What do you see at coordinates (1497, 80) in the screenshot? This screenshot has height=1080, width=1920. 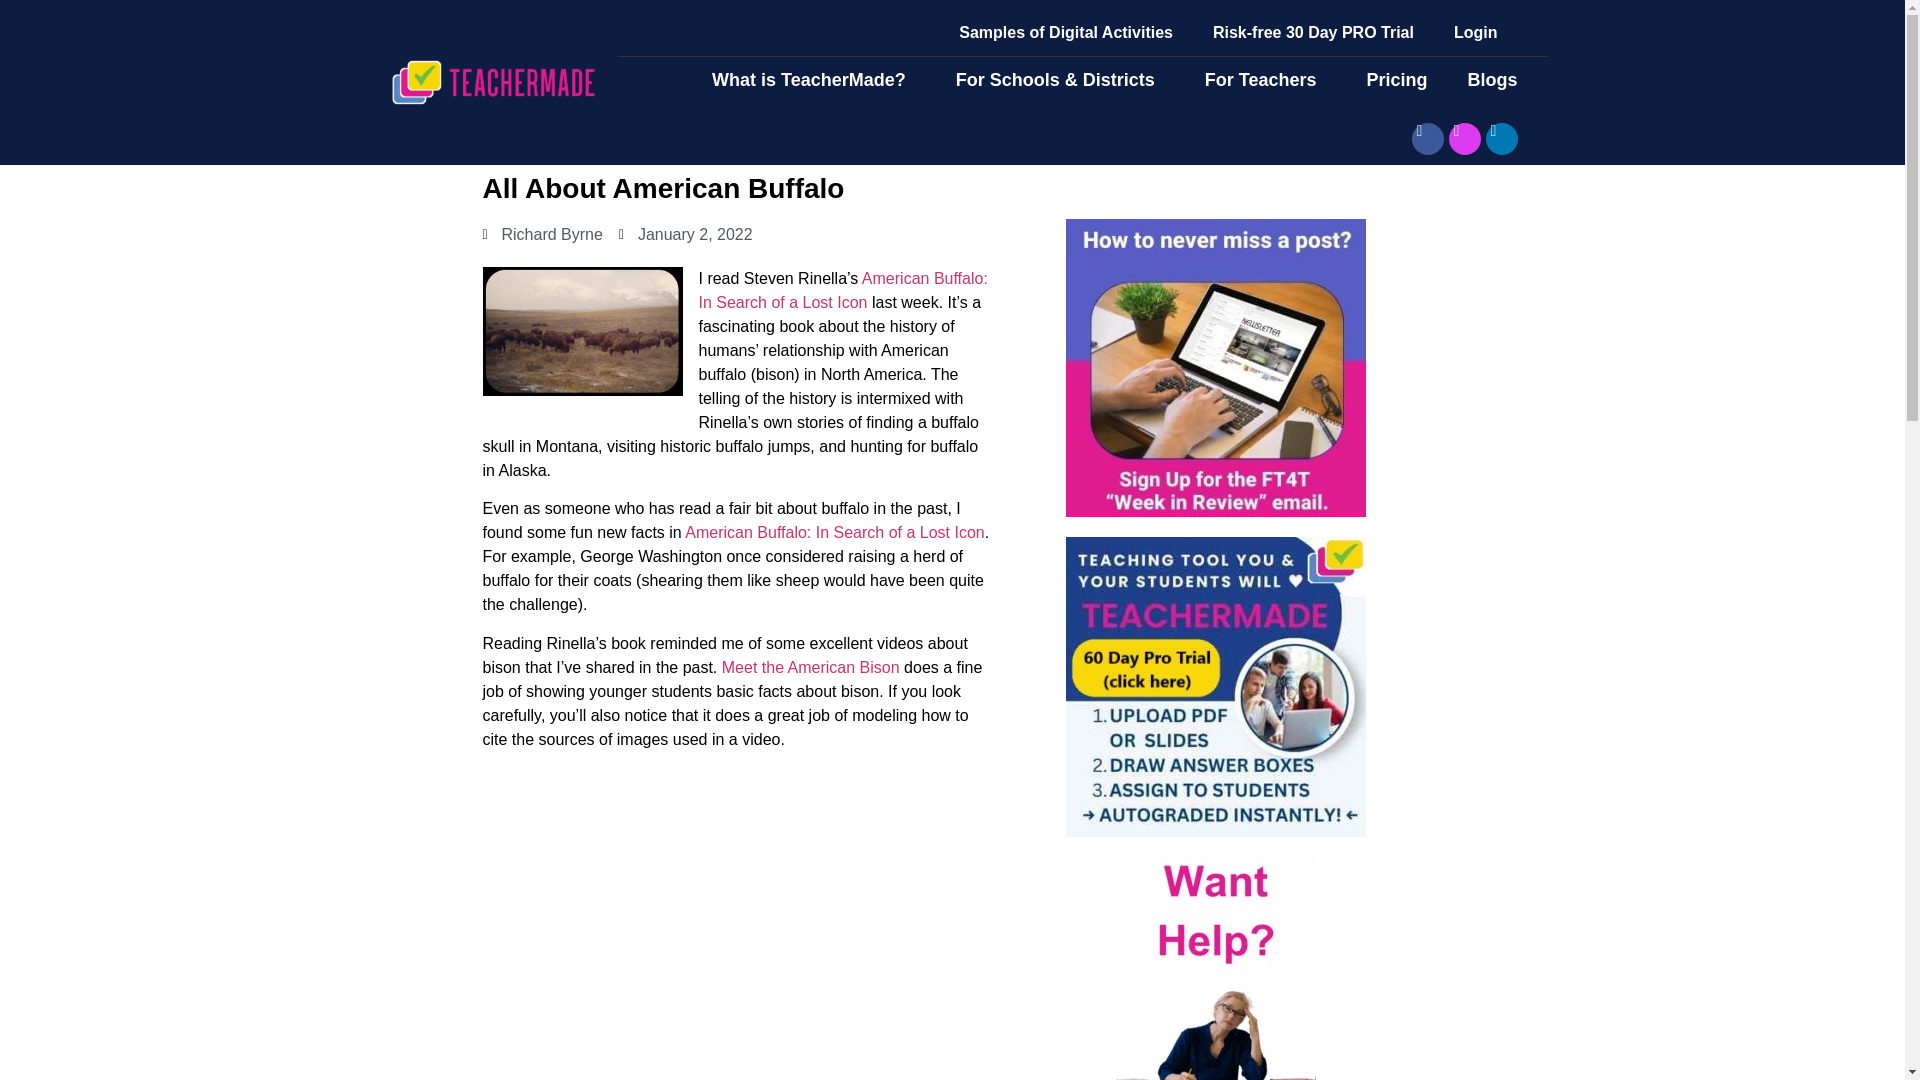 I see `Blogs` at bounding box center [1497, 80].